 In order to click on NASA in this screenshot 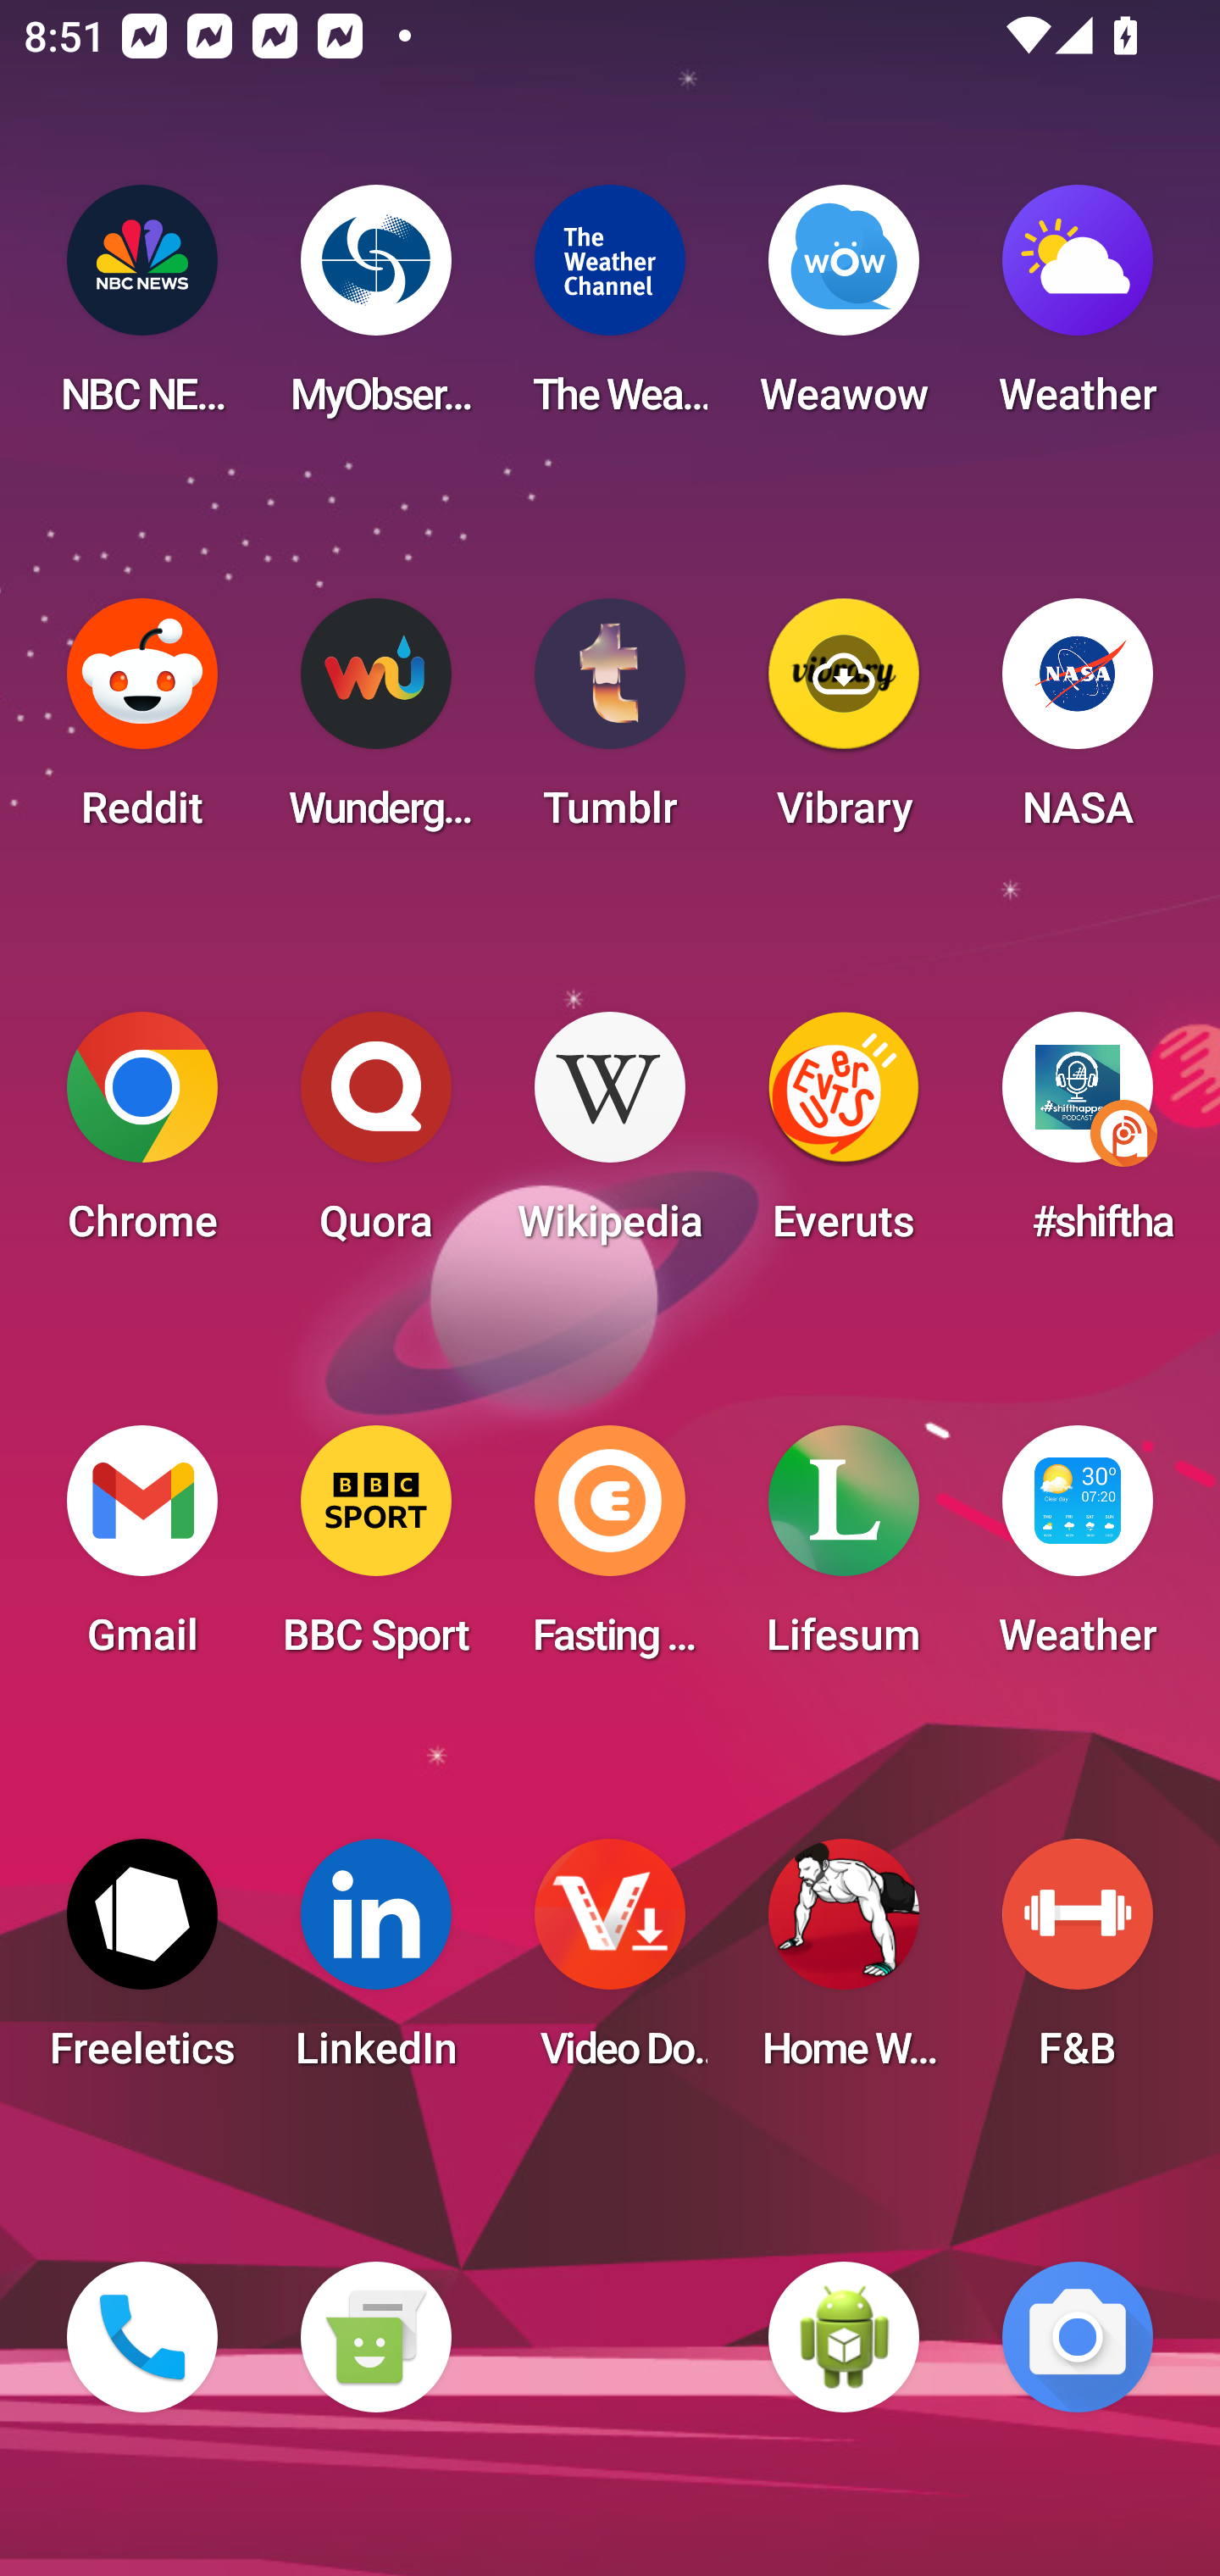, I will do `click(1078, 724)`.